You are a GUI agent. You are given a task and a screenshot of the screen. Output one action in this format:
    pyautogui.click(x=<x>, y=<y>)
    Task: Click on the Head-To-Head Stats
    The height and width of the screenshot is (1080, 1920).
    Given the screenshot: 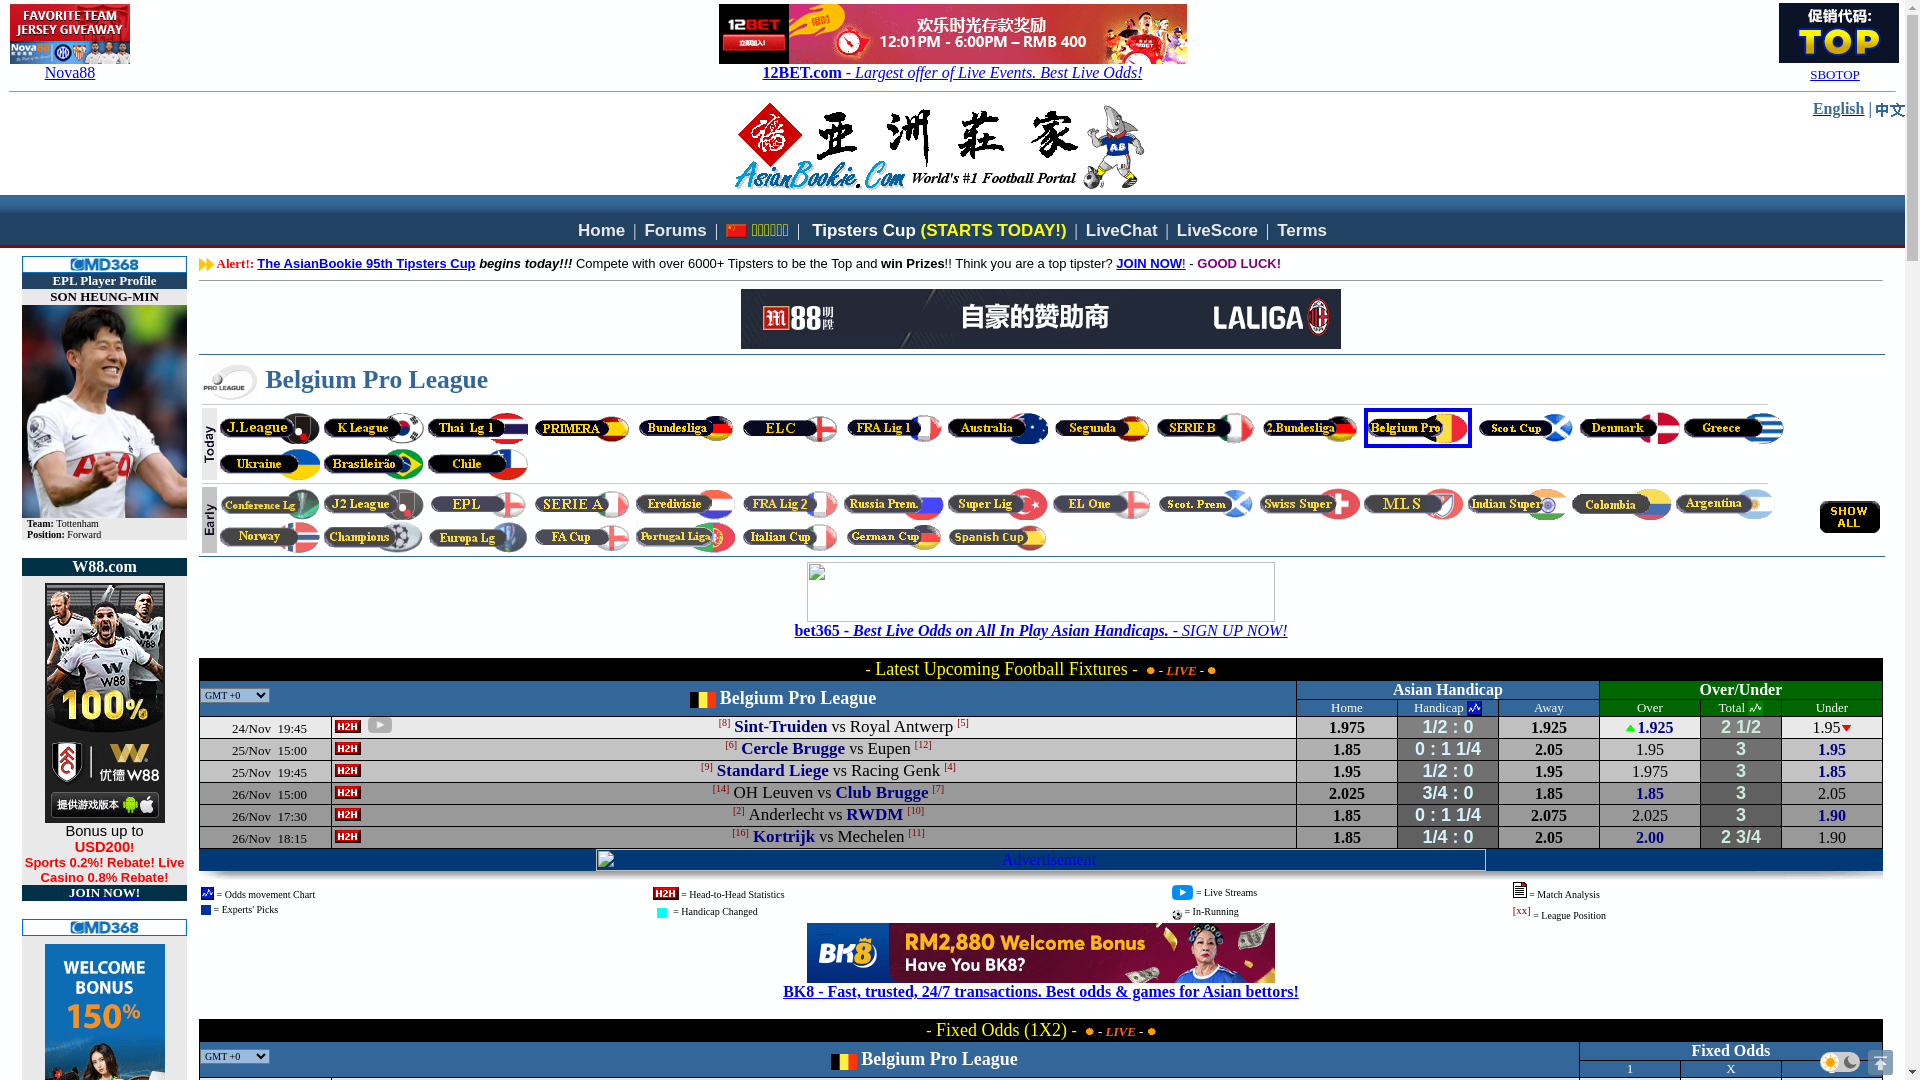 What is the action you would take?
    pyautogui.click(x=348, y=792)
    